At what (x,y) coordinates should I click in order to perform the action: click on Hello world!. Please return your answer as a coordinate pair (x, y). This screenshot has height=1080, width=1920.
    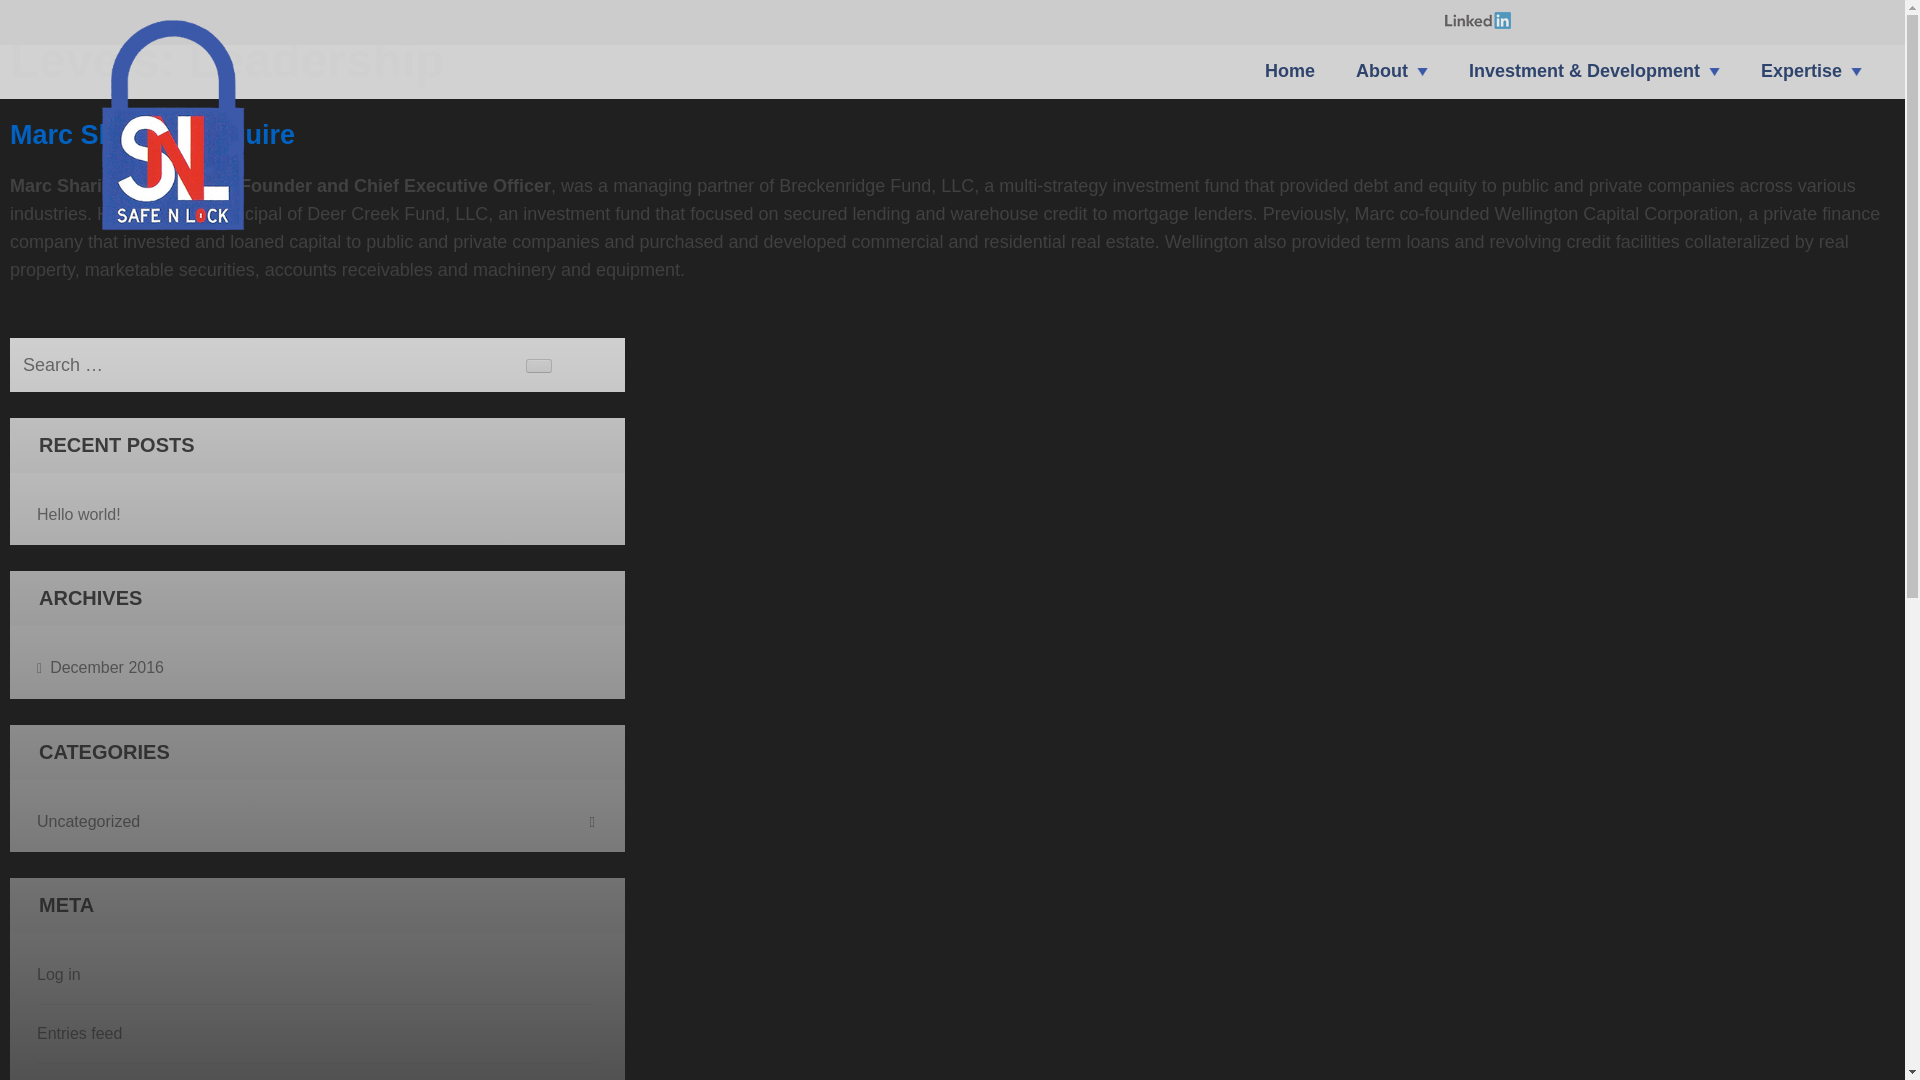
    Looking at the image, I should click on (78, 514).